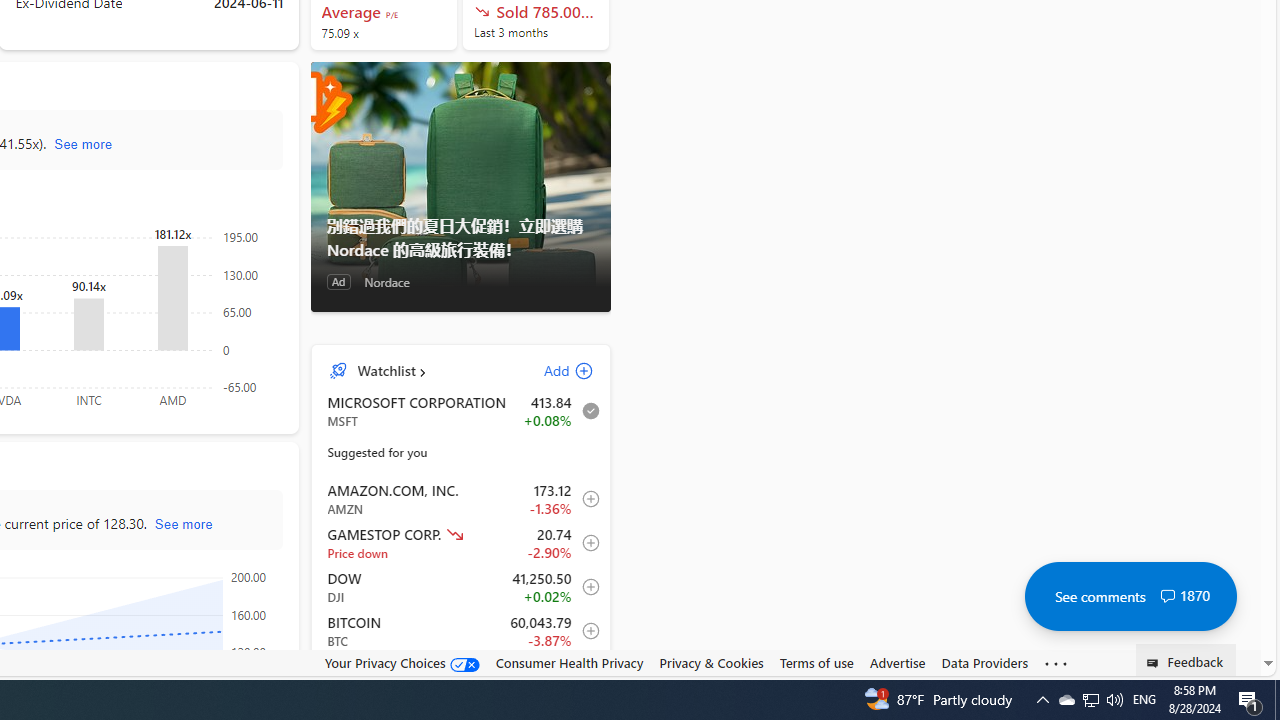  What do you see at coordinates (1156, 663) in the screenshot?
I see `Class: feedback_link_icon-DS-EntryPoint1-1` at bounding box center [1156, 663].